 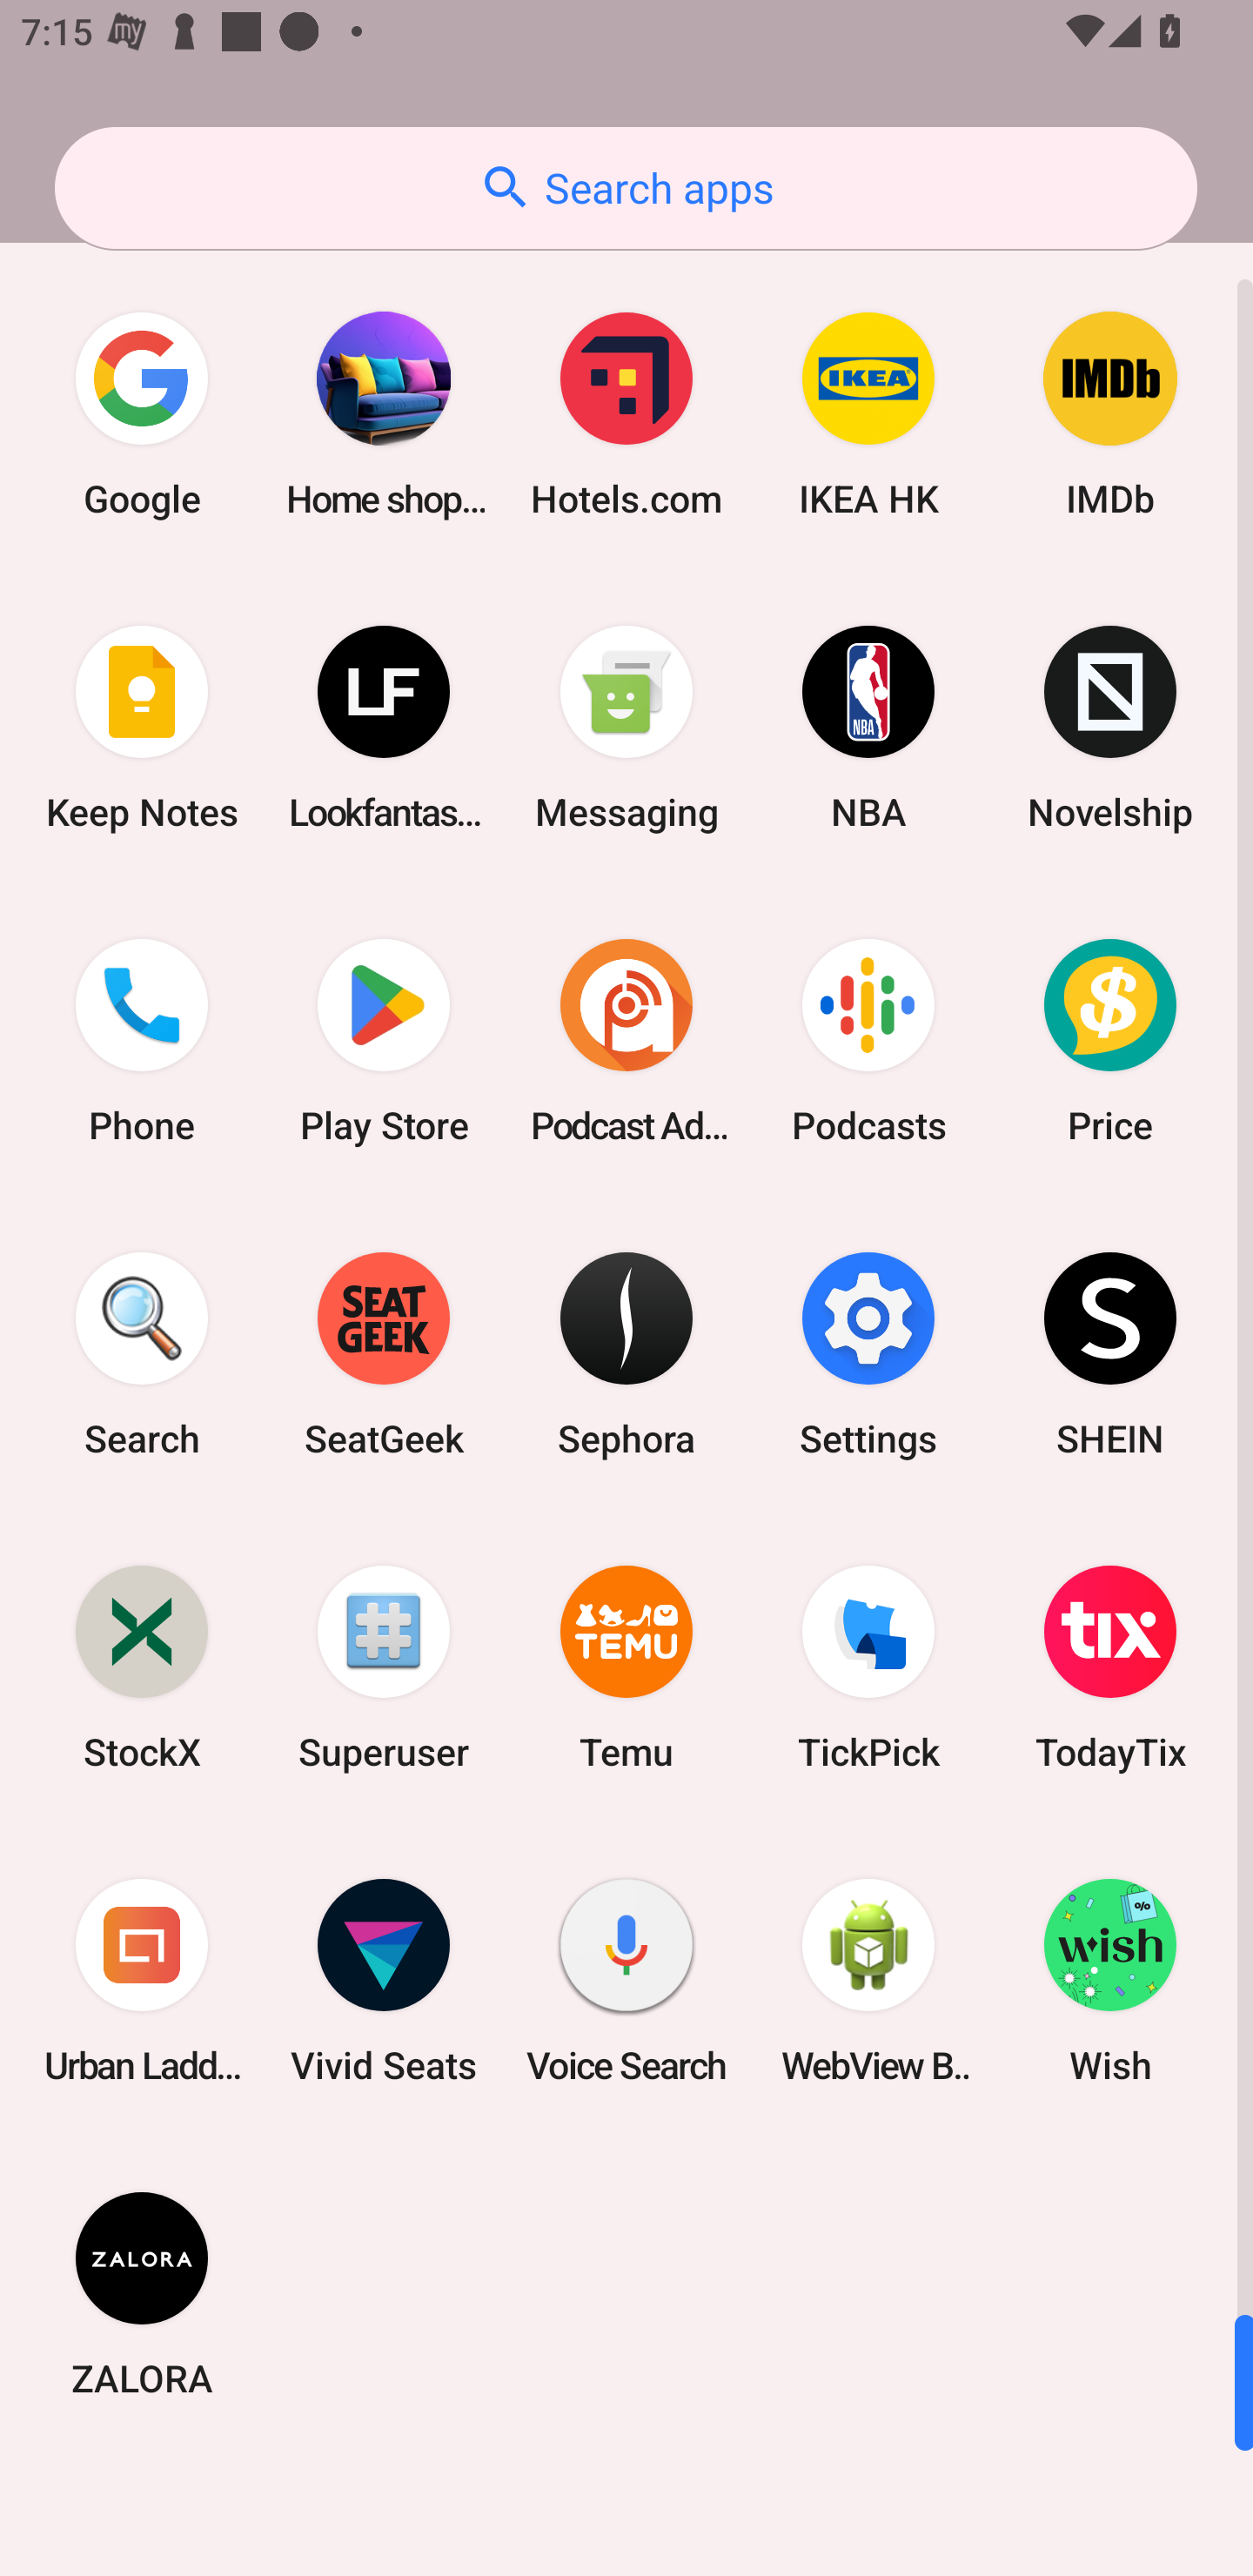 What do you see at coordinates (868, 1353) in the screenshot?
I see `Settings` at bounding box center [868, 1353].